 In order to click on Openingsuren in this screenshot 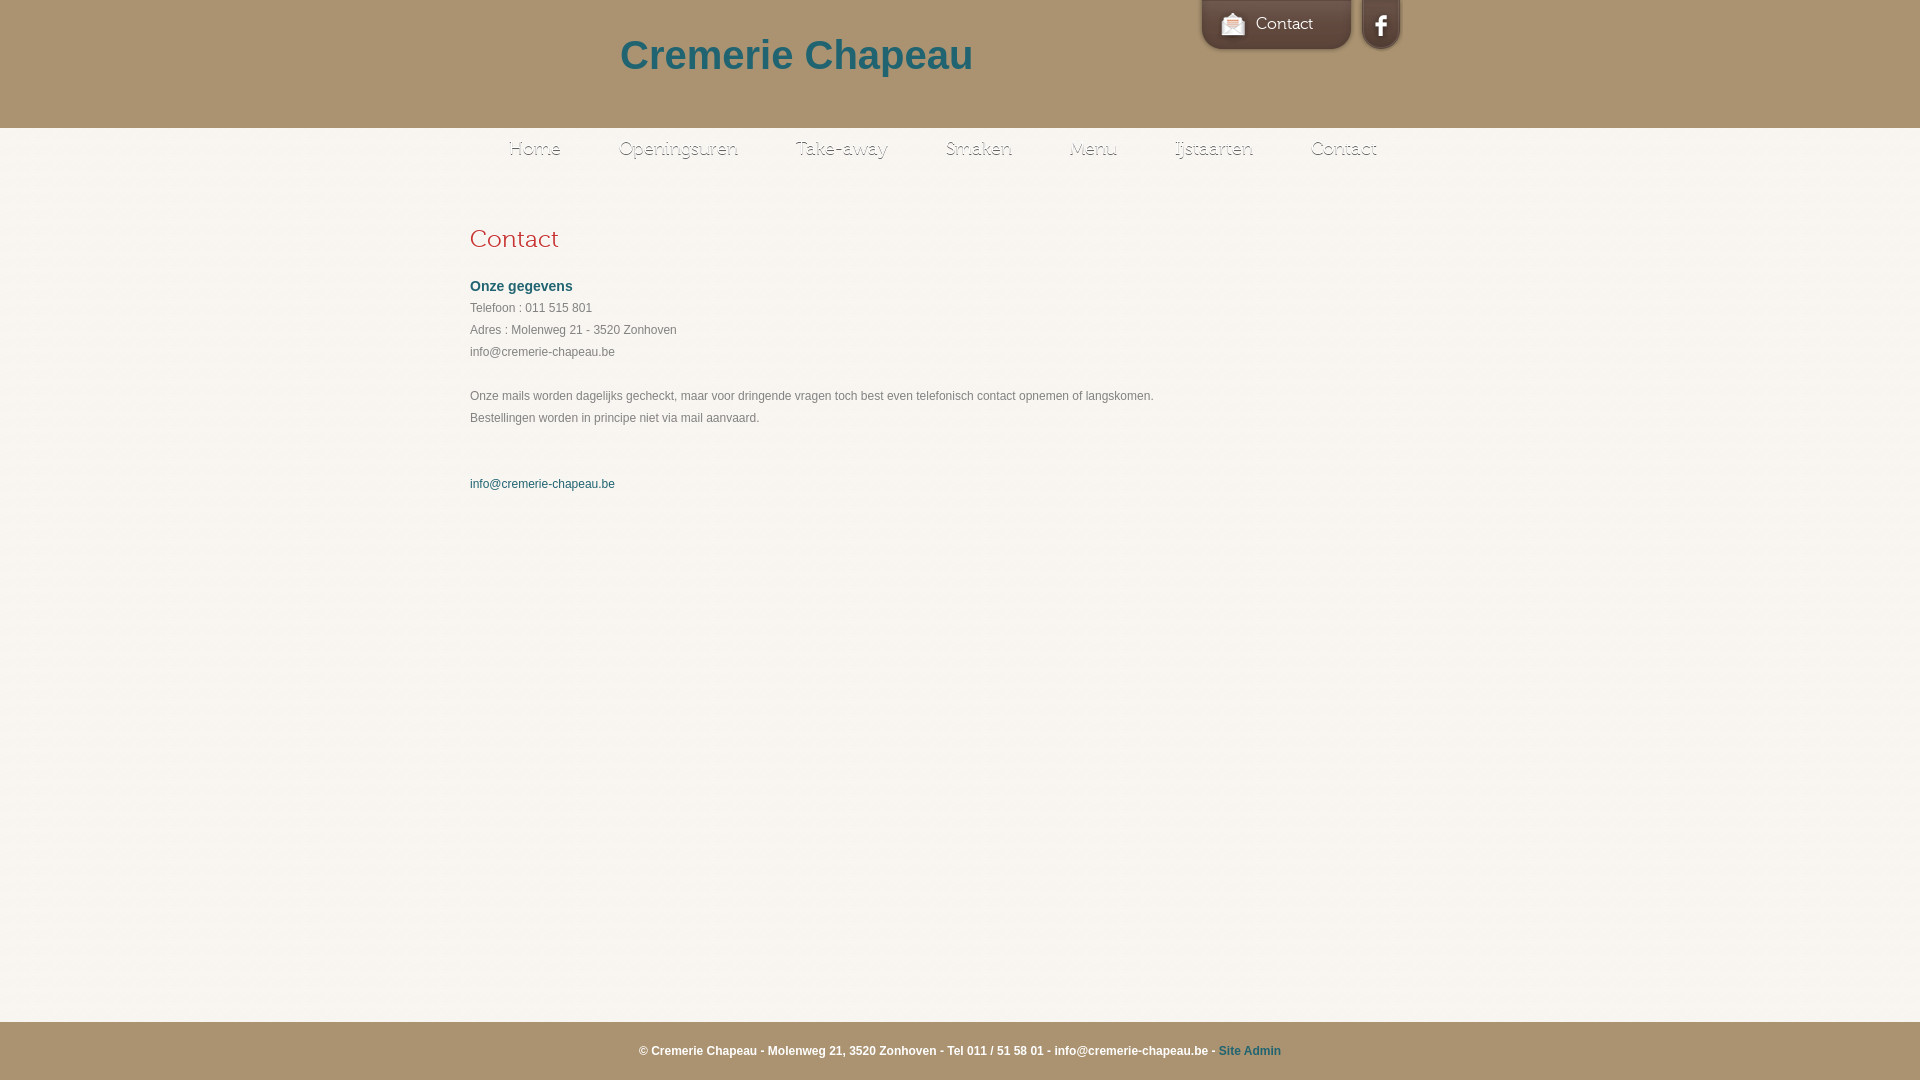, I will do `click(678, 148)`.